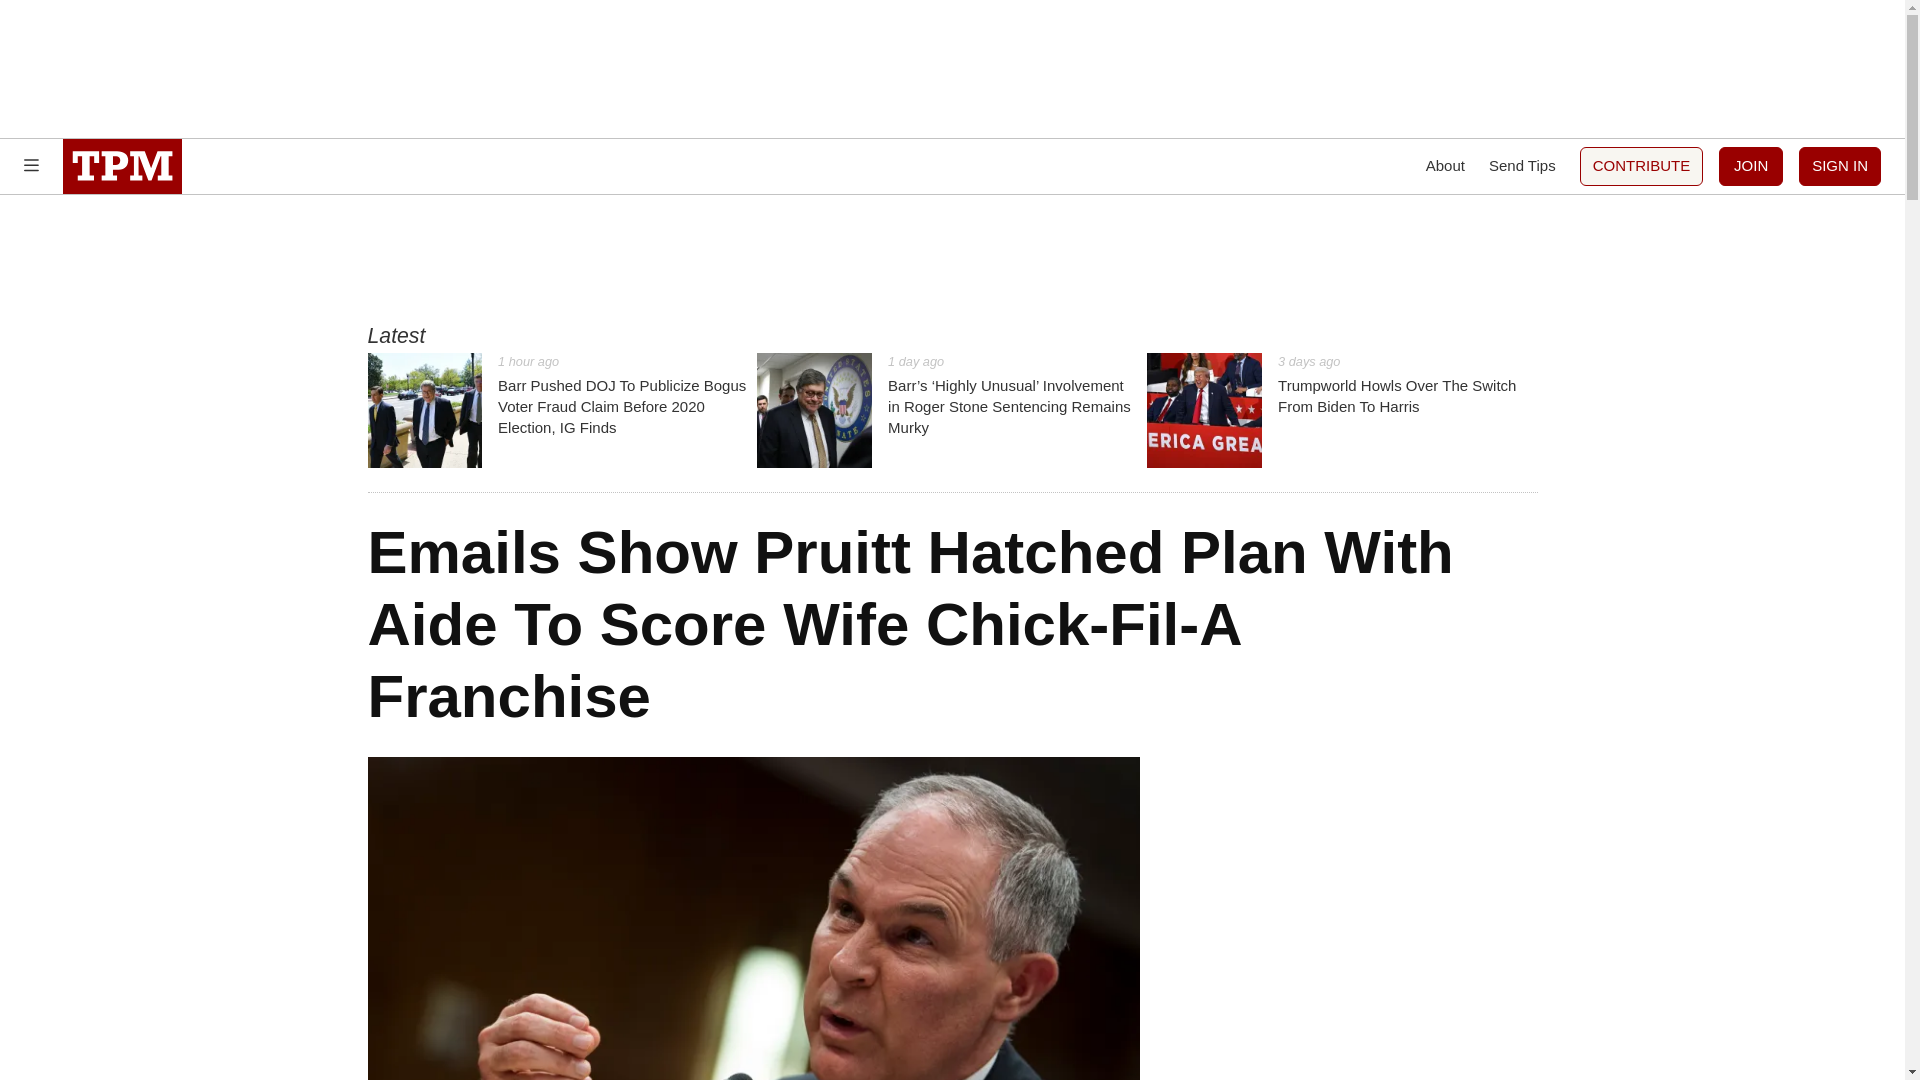  What do you see at coordinates (1642, 166) in the screenshot?
I see `CONTRIBUTE` at bounding box center [1642, 166].